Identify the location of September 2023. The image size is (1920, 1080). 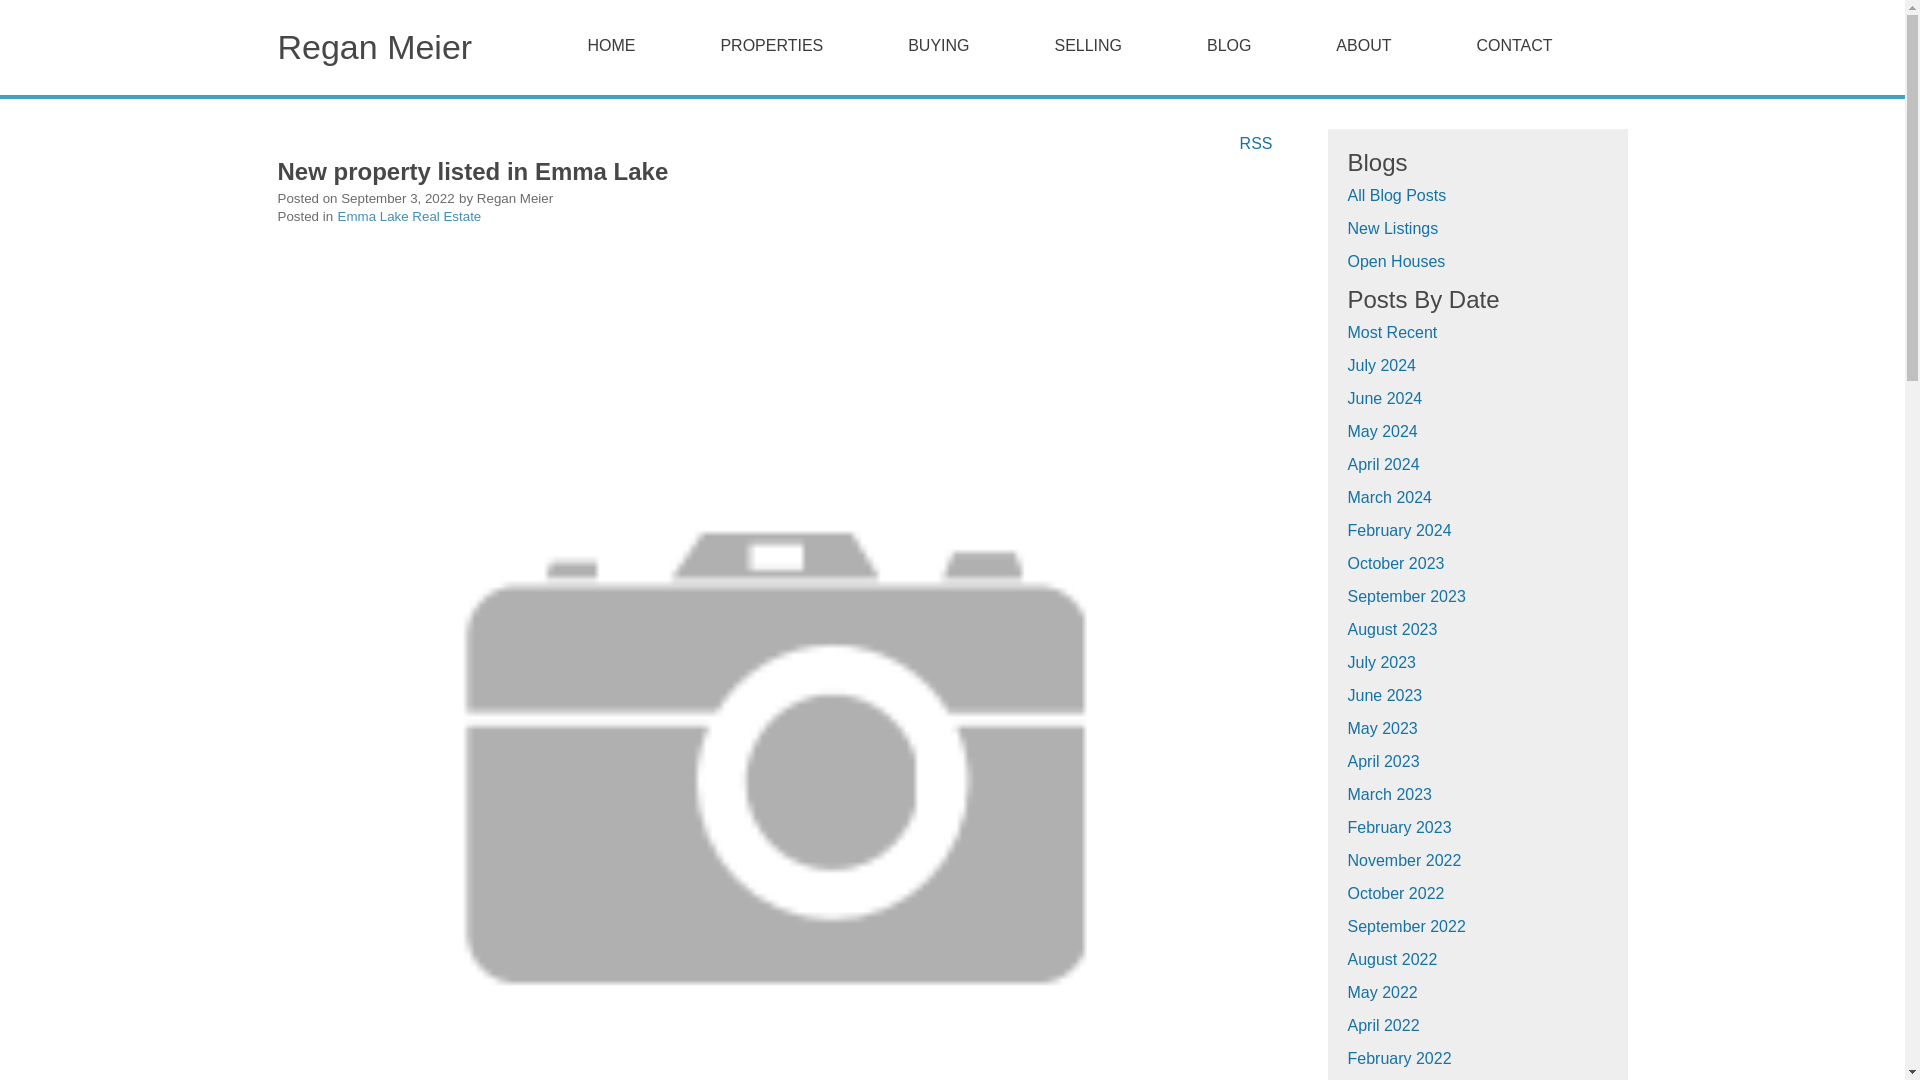
(1406, 596).